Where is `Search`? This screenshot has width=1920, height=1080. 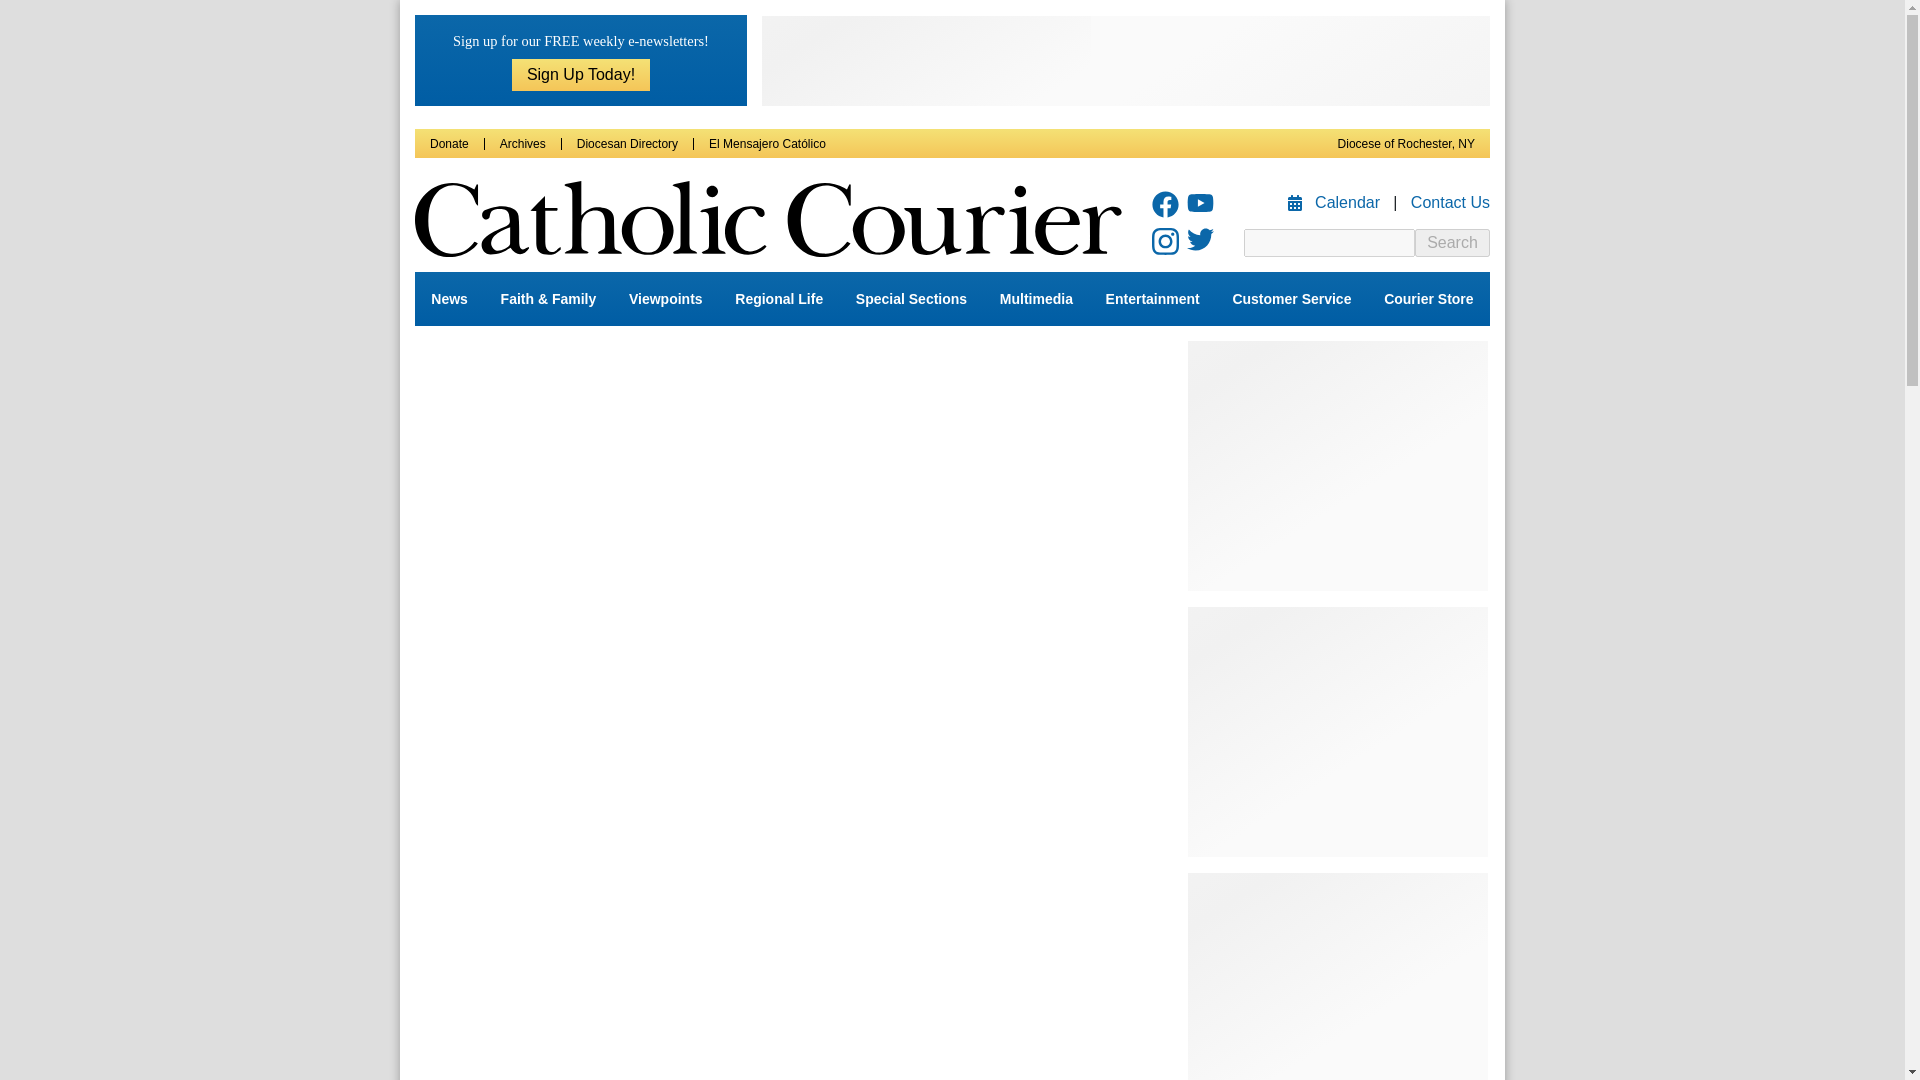
Search is located at coordinates (1452, 242).